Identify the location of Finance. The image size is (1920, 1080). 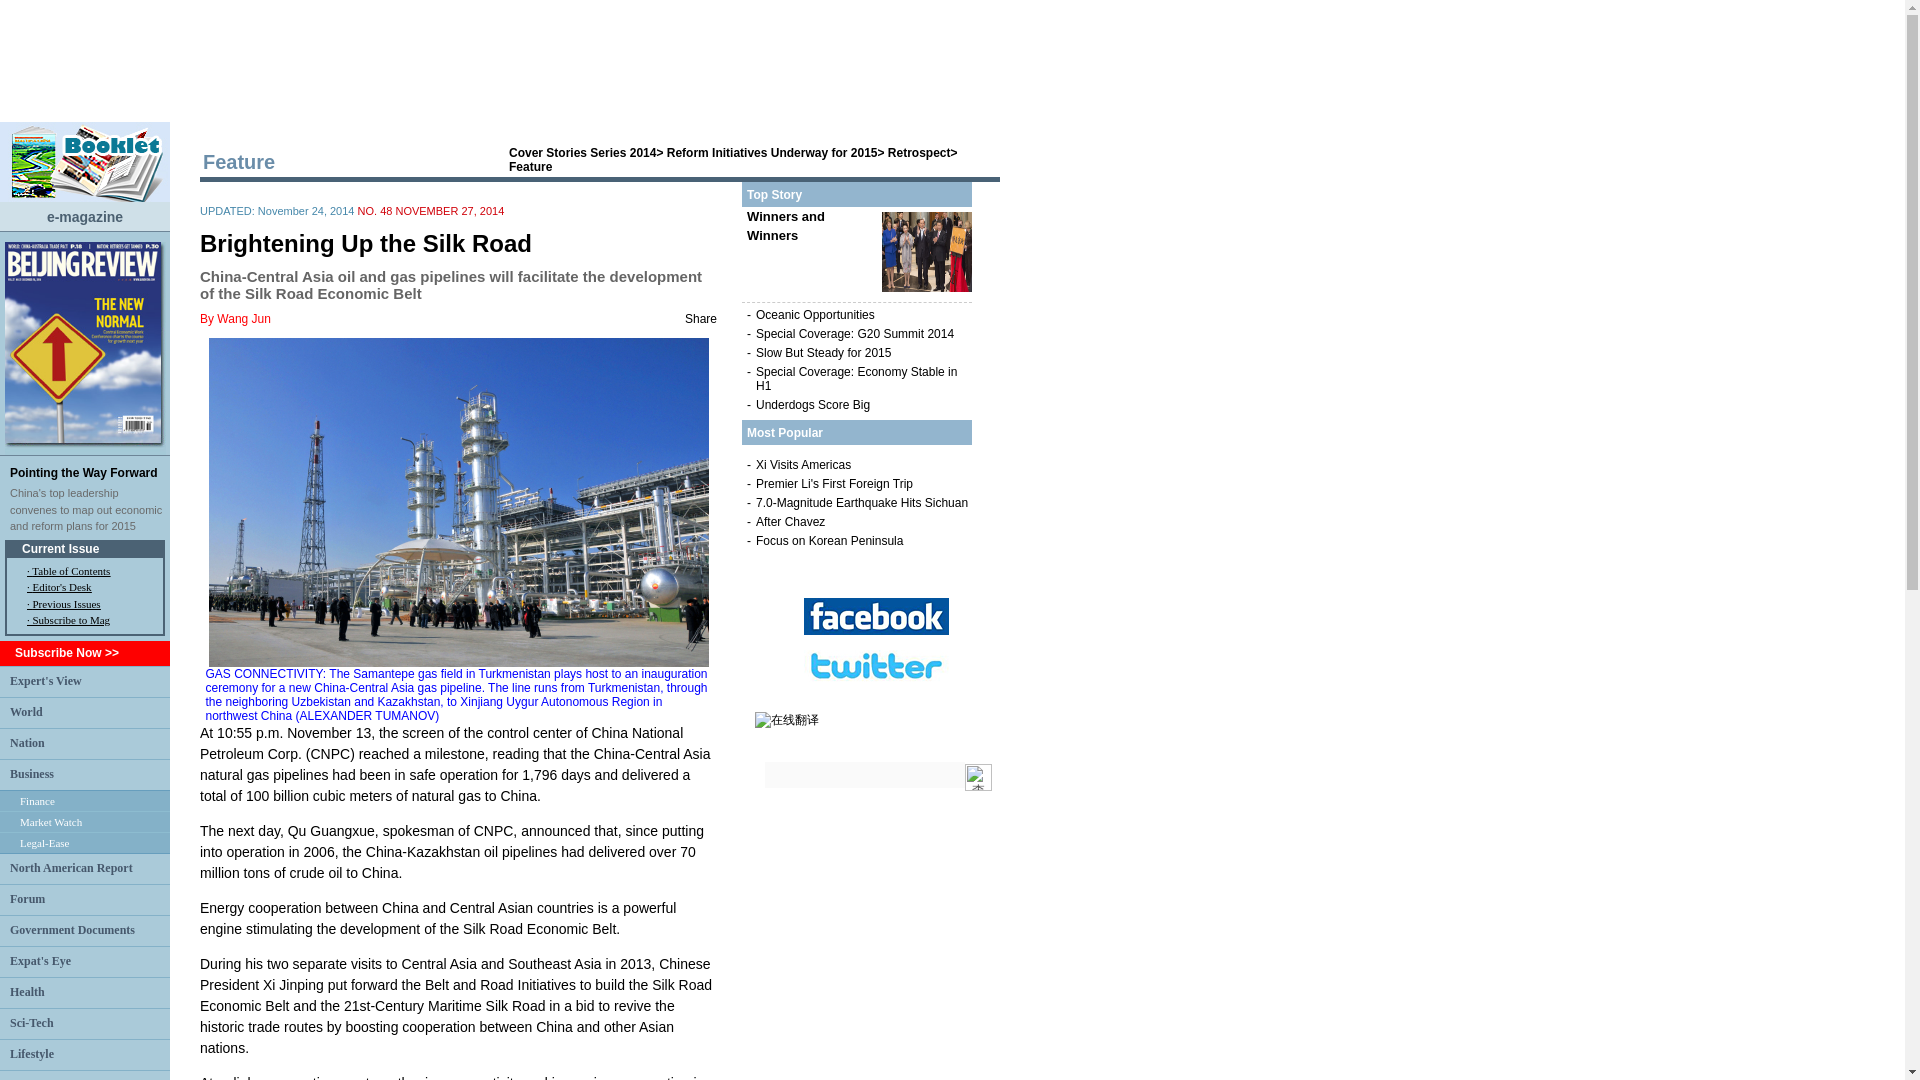
(37, 799).